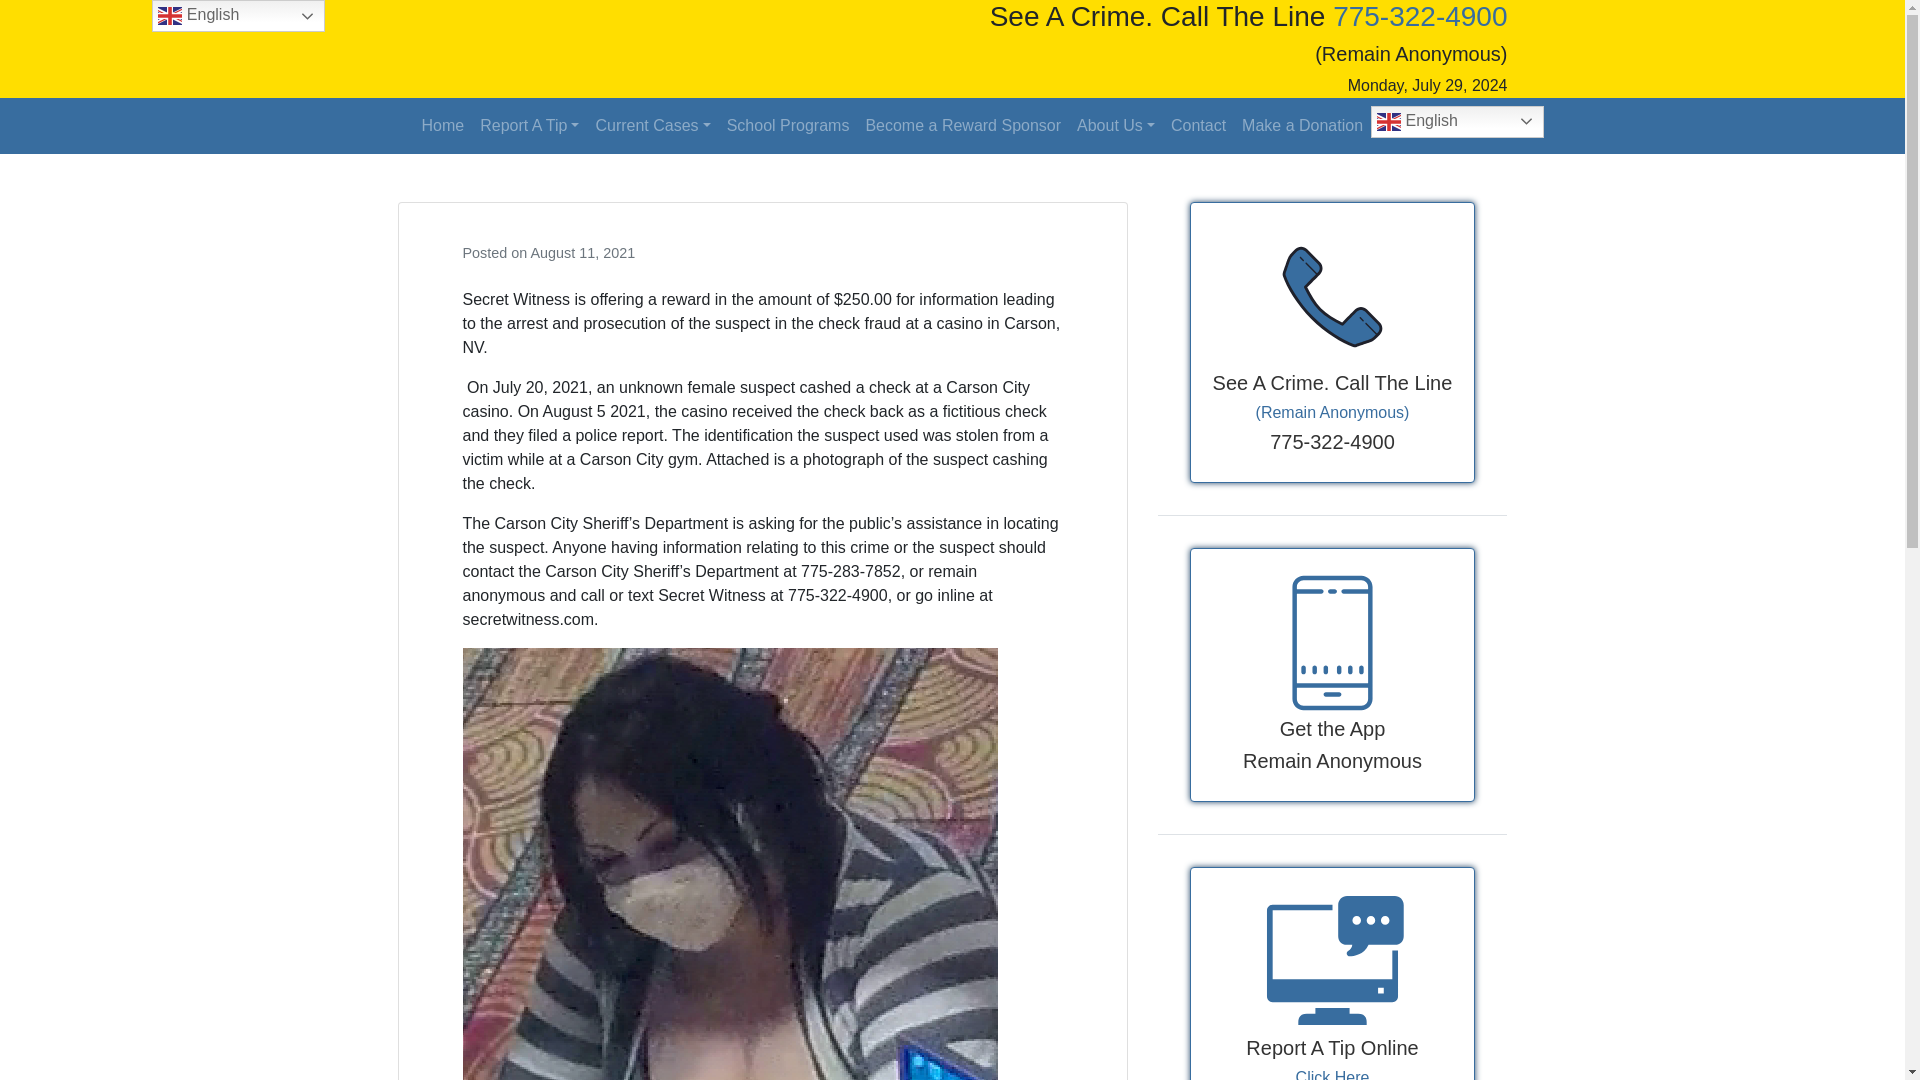  I want to click on Contact, so click(1198, 125).